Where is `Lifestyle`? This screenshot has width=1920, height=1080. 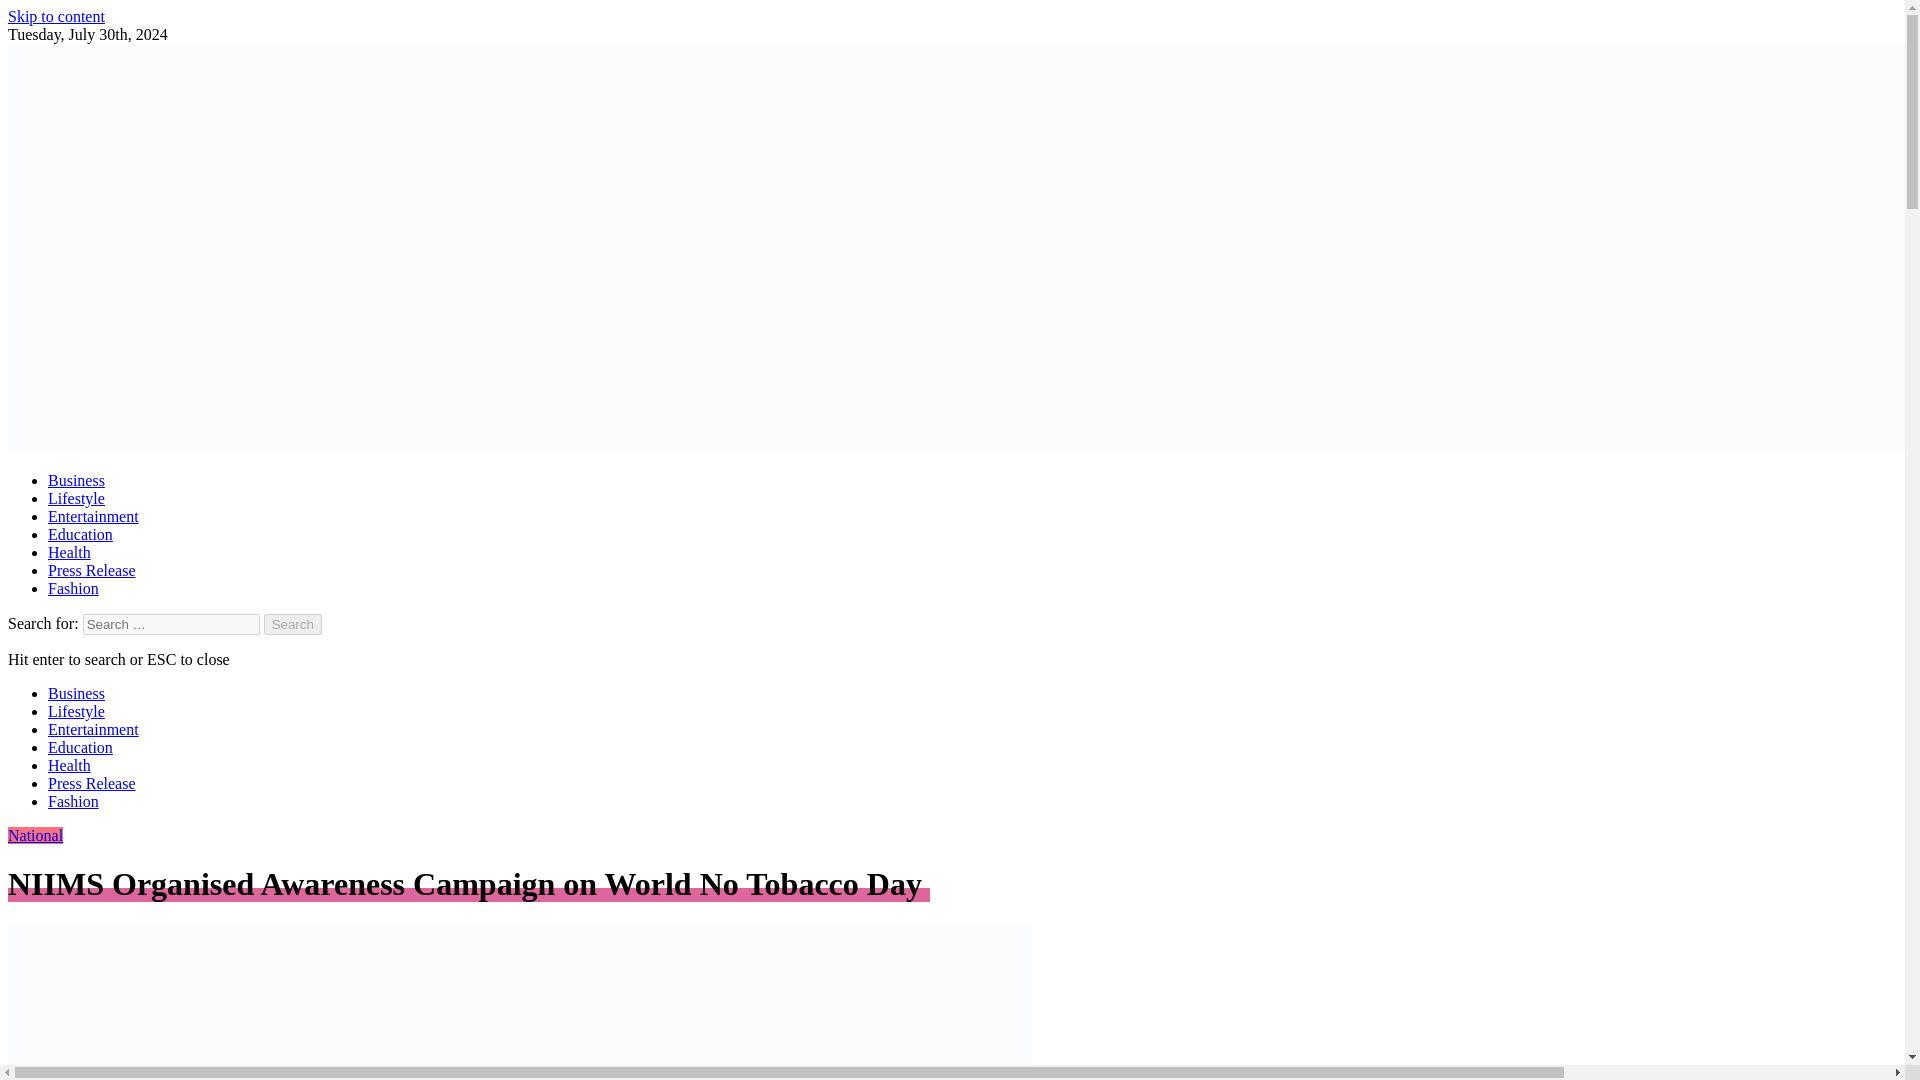
Lifestyle is located at coordinates (76, 712).